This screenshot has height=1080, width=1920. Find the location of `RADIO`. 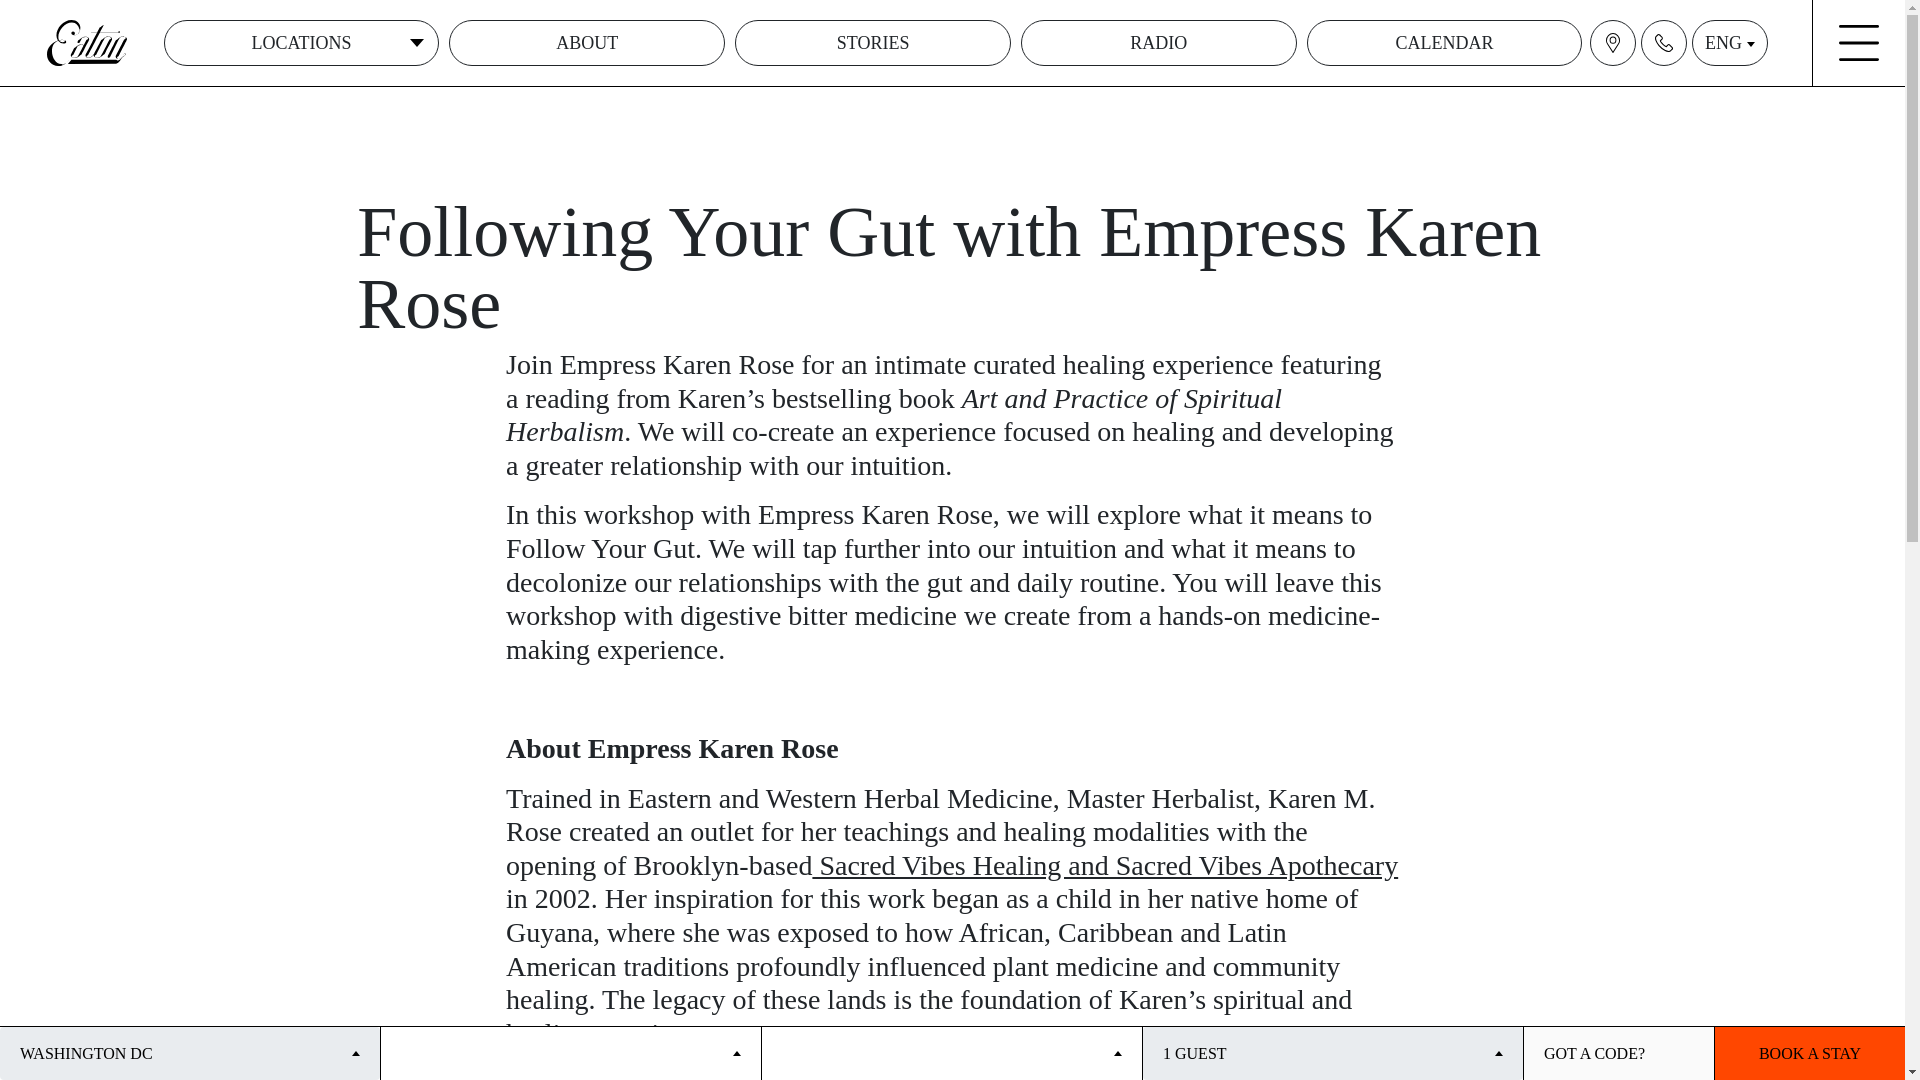

RADIO is located at coordinates (1159, 42).